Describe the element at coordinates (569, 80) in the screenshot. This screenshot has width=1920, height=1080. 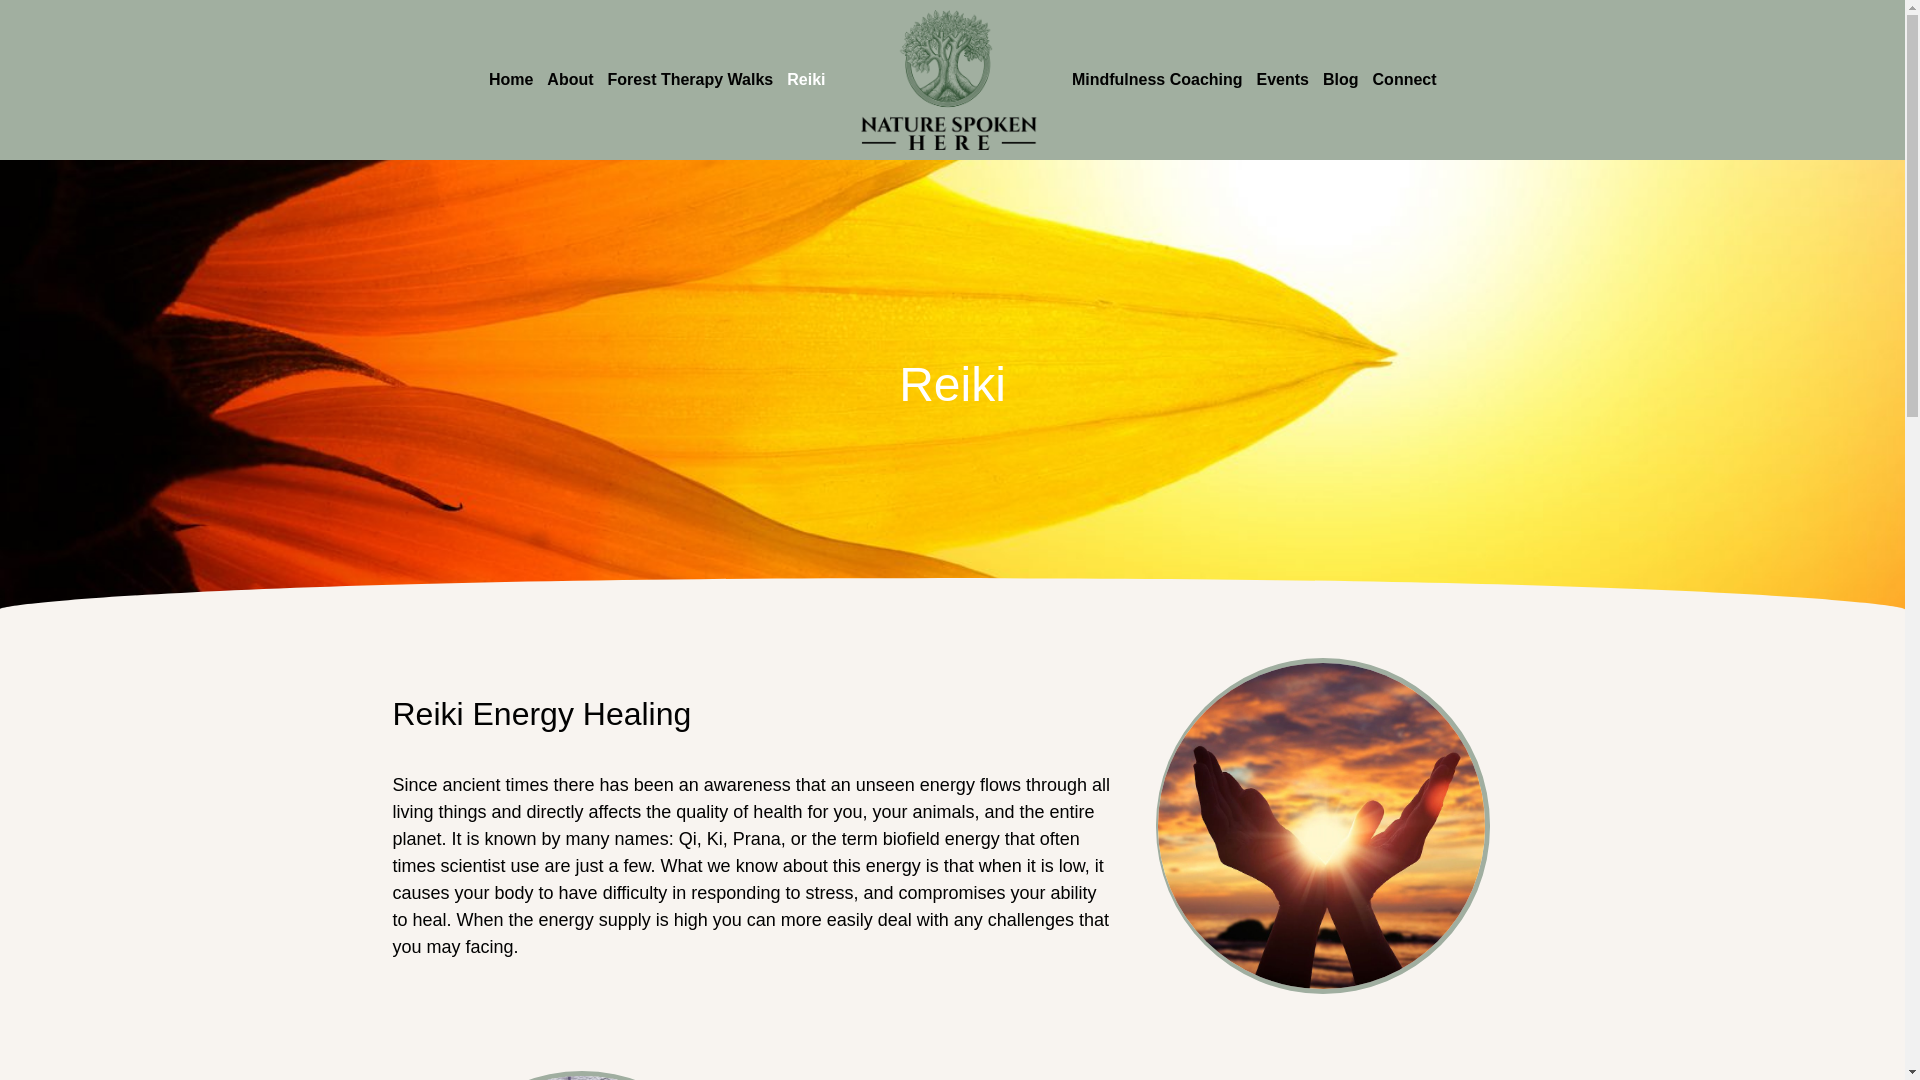
I see `About` at that location.